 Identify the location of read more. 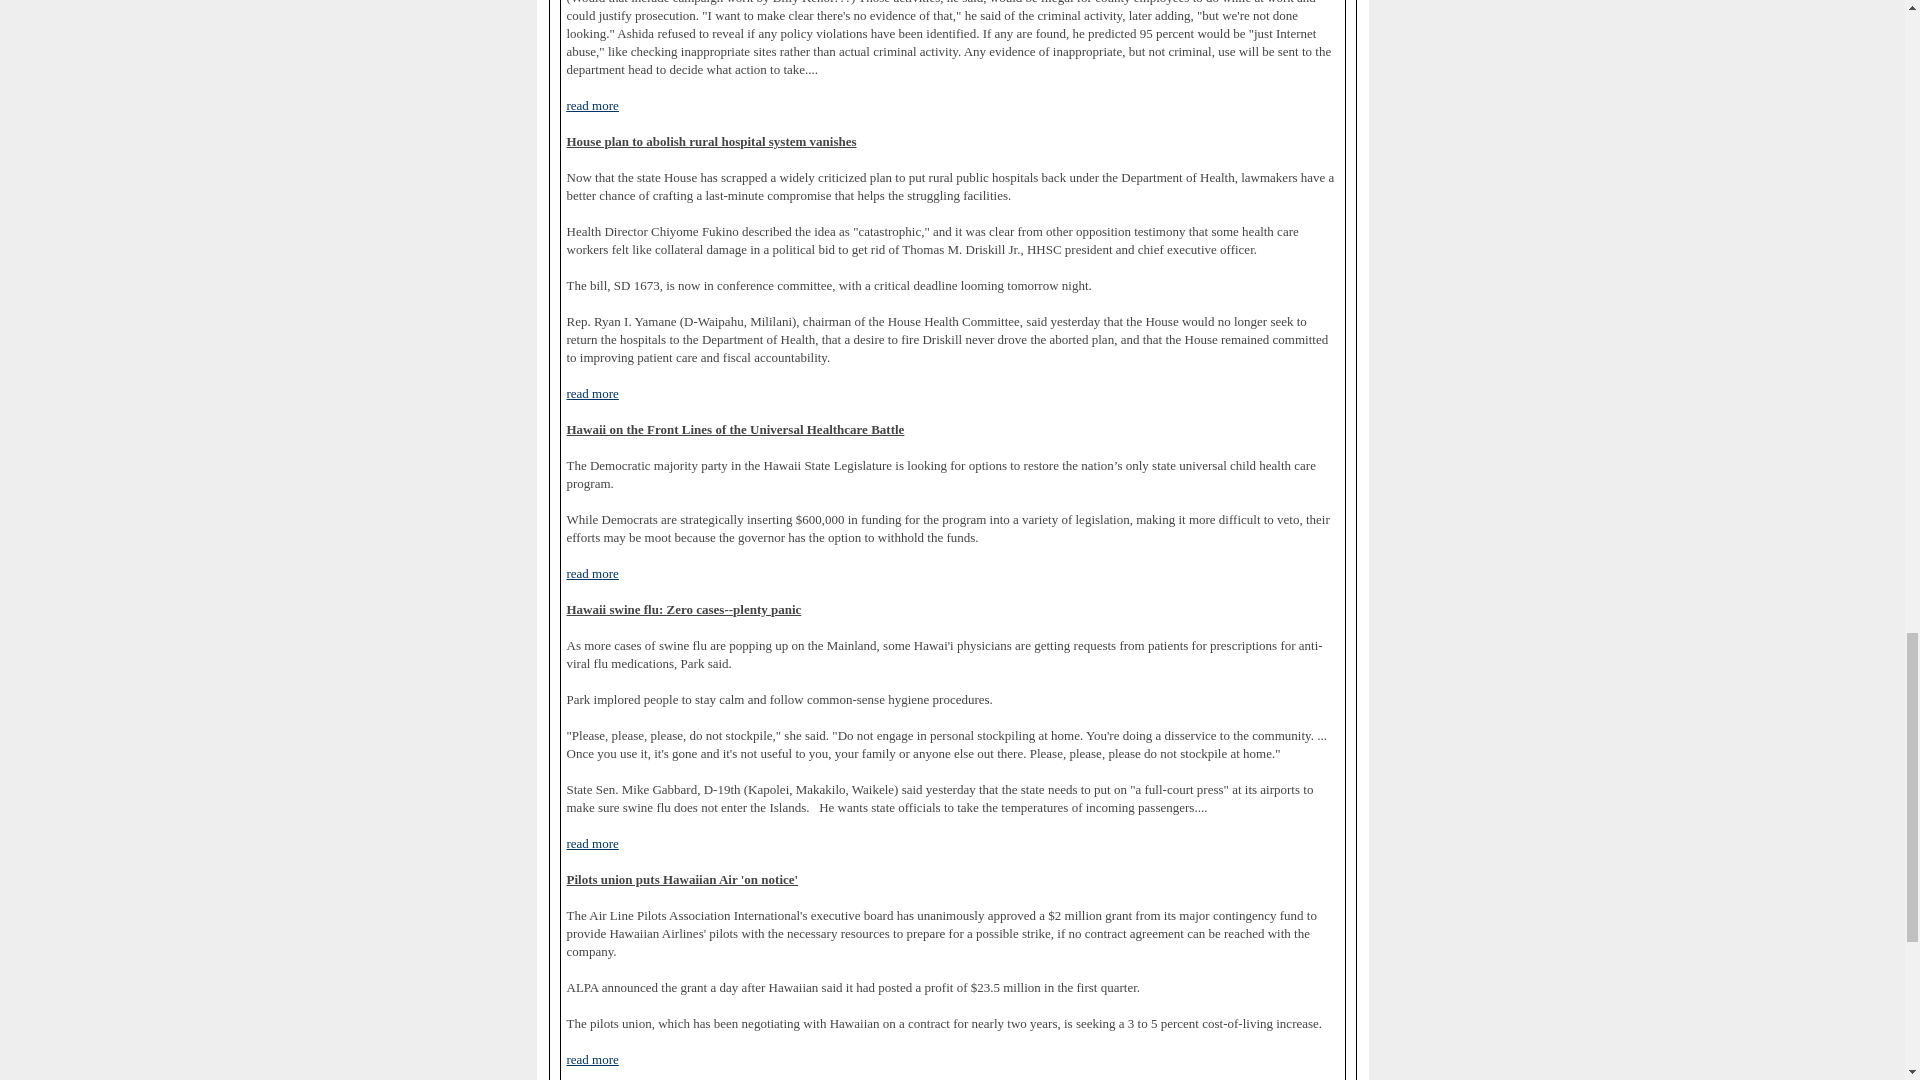
(592, 106).